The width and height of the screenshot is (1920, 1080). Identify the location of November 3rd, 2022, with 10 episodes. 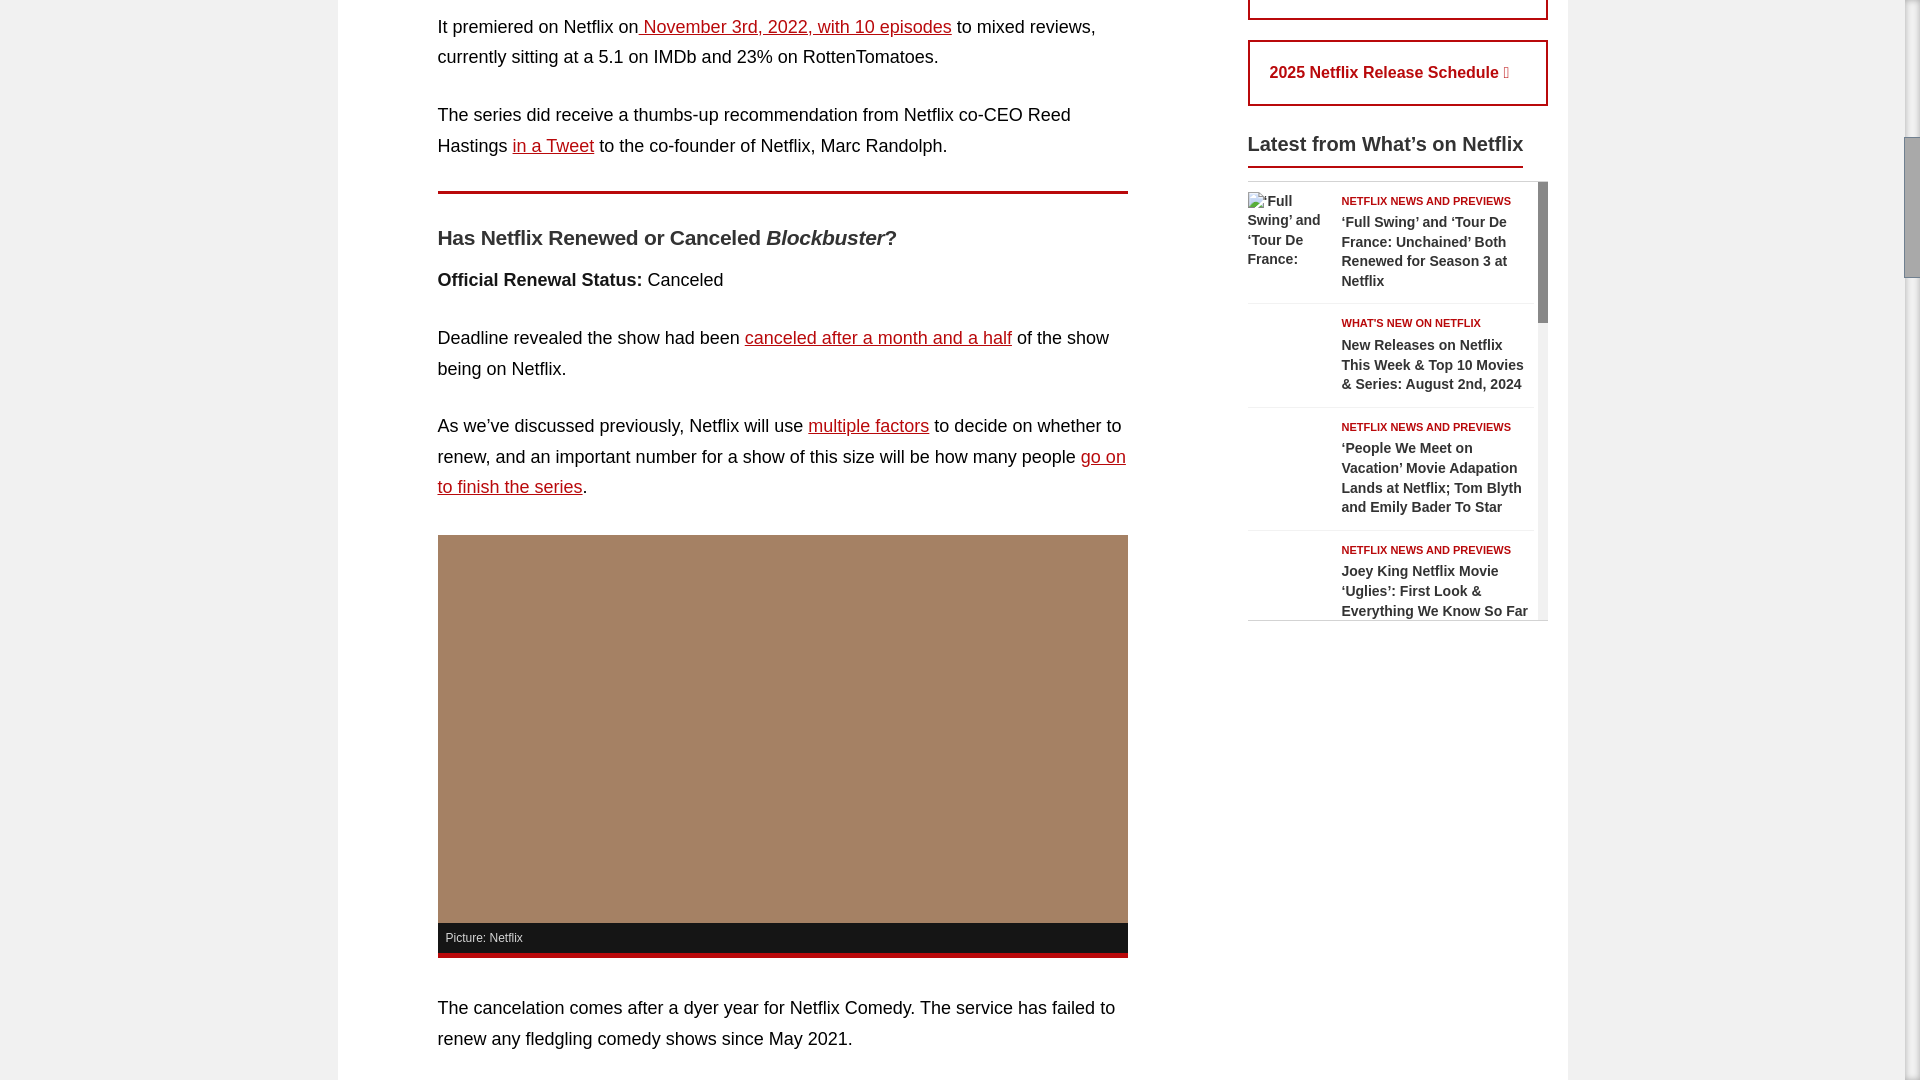
(796, 26).